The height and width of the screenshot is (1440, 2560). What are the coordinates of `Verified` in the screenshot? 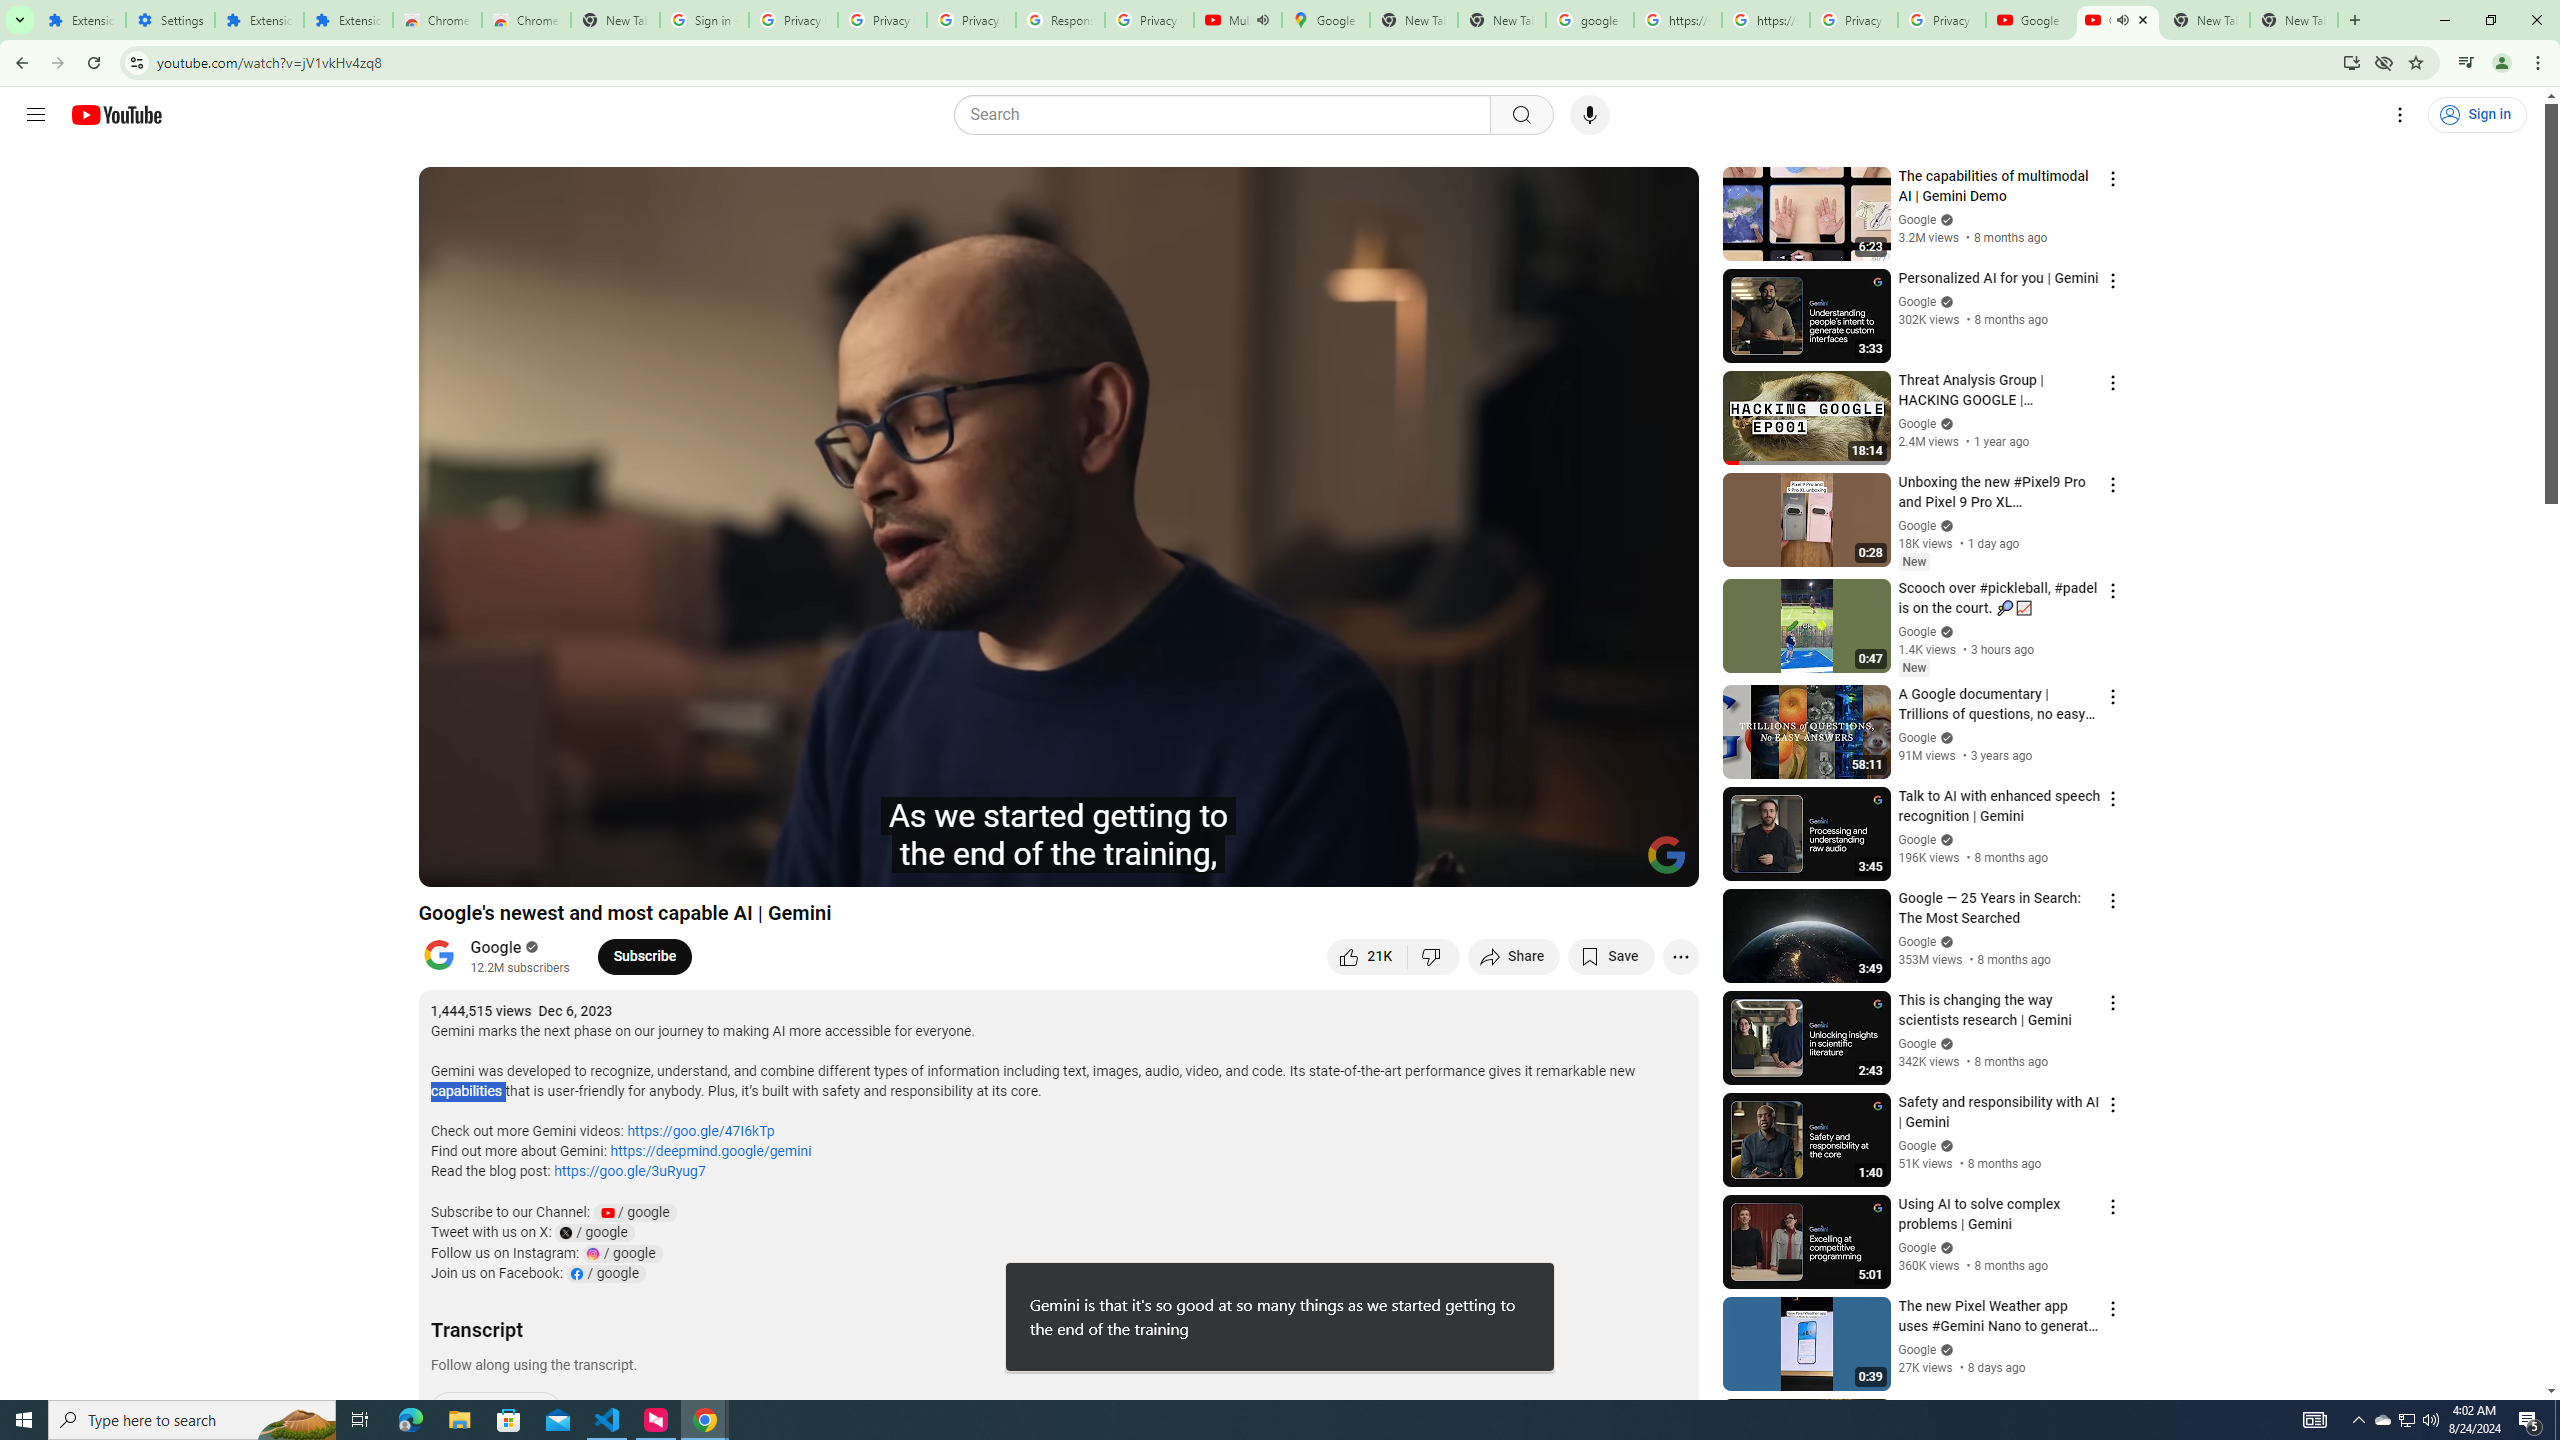 It's located at (1945, 1349).